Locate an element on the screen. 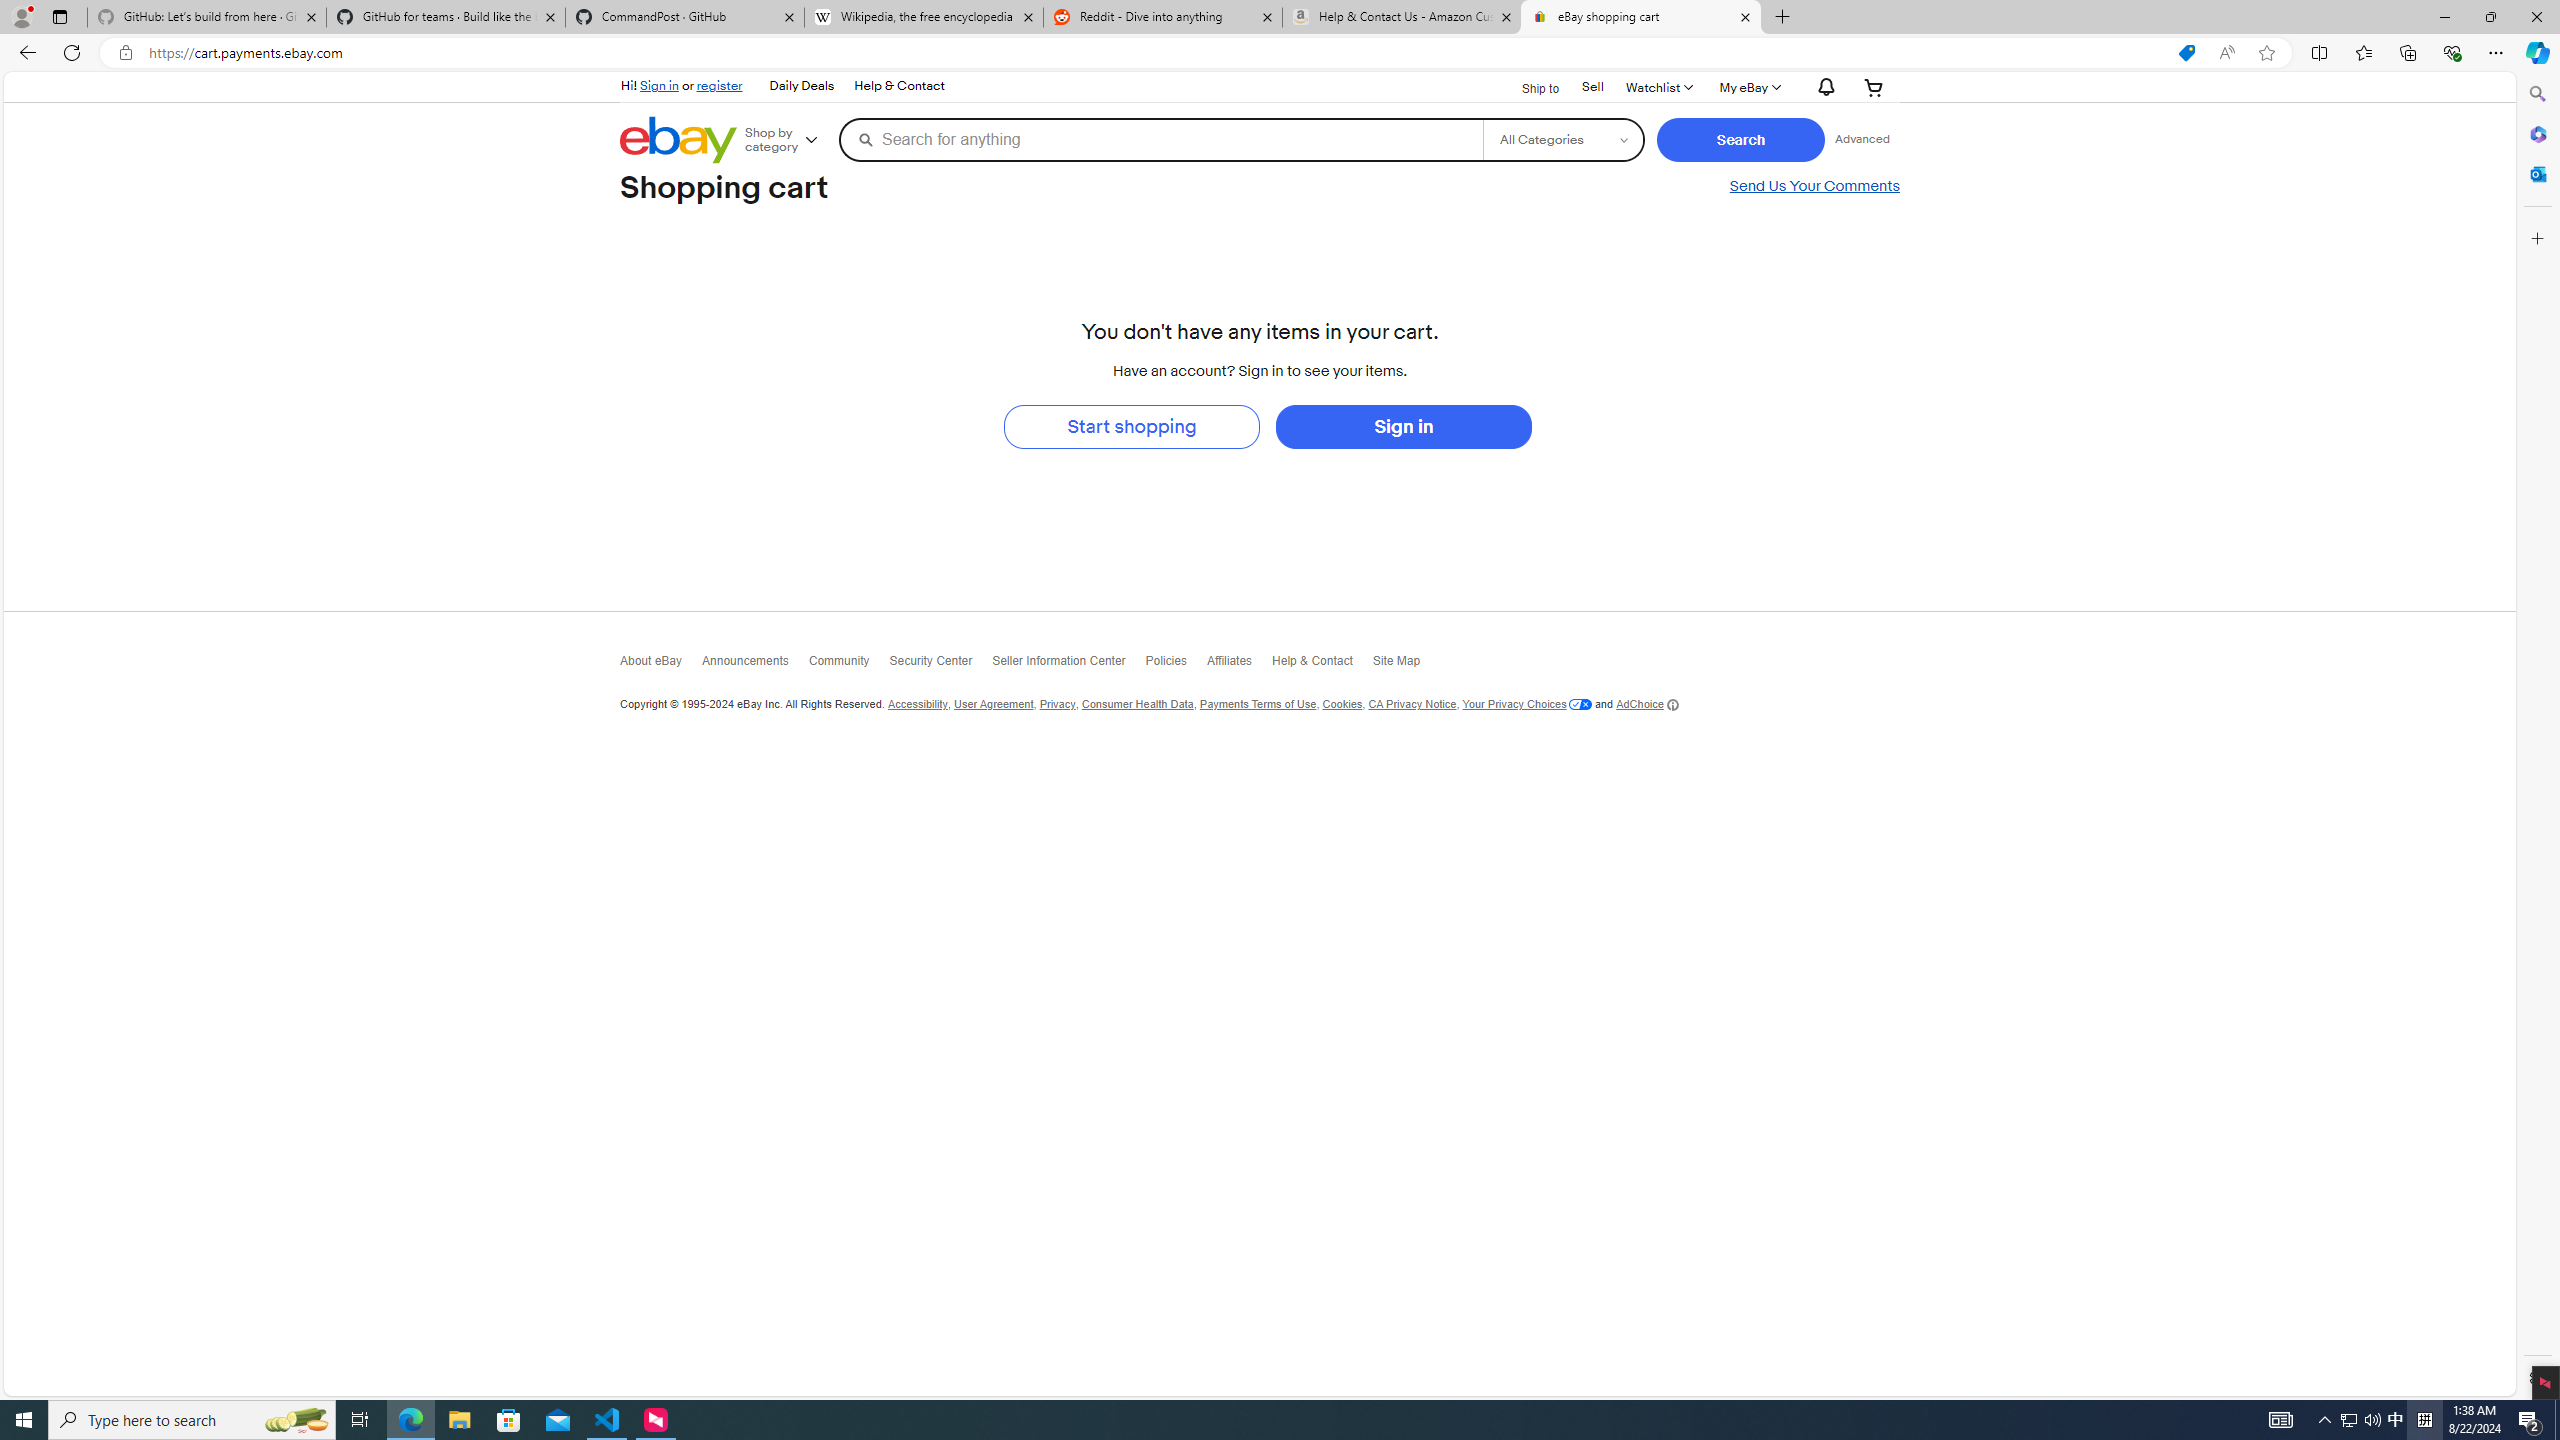 The height and width of the screenshot is (1440, 2560). User Agreement is located at coordinates (994, 704).